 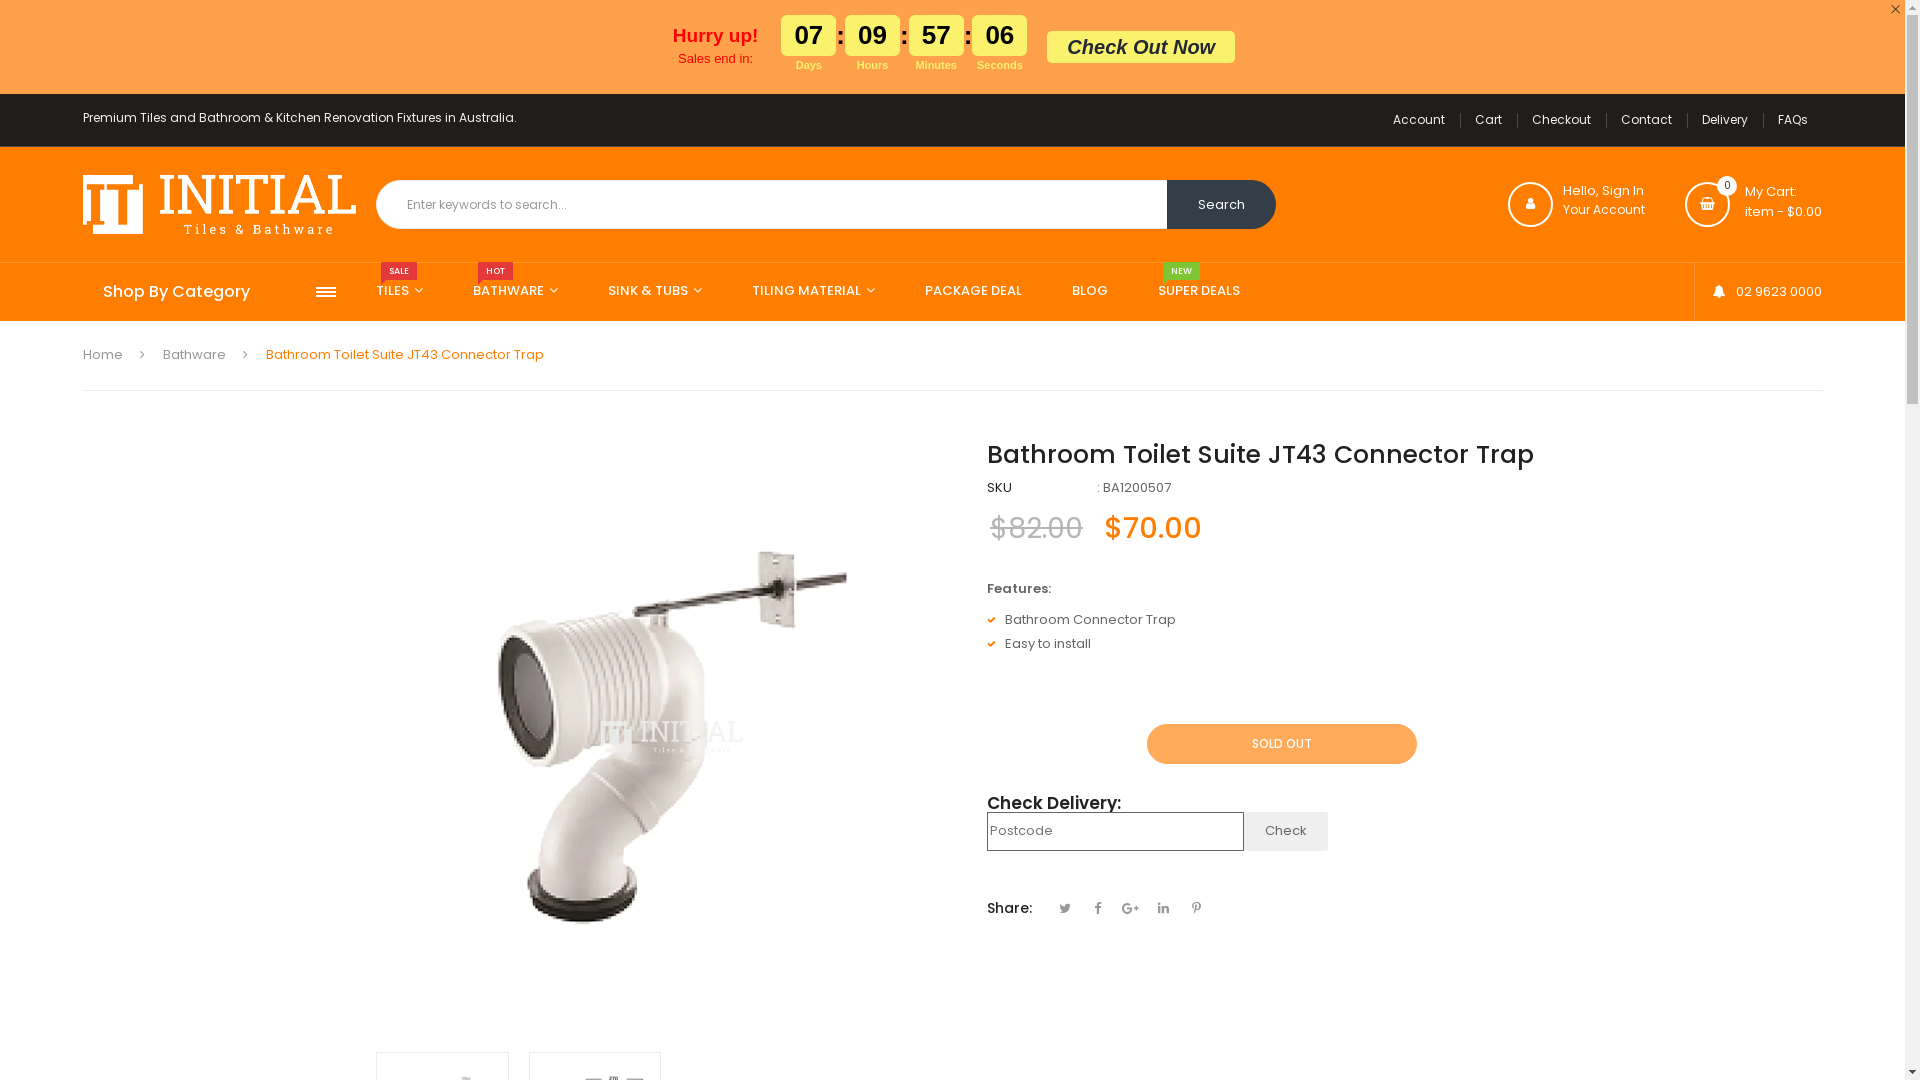 I want to click on Account, so click(x=1419, y=120).